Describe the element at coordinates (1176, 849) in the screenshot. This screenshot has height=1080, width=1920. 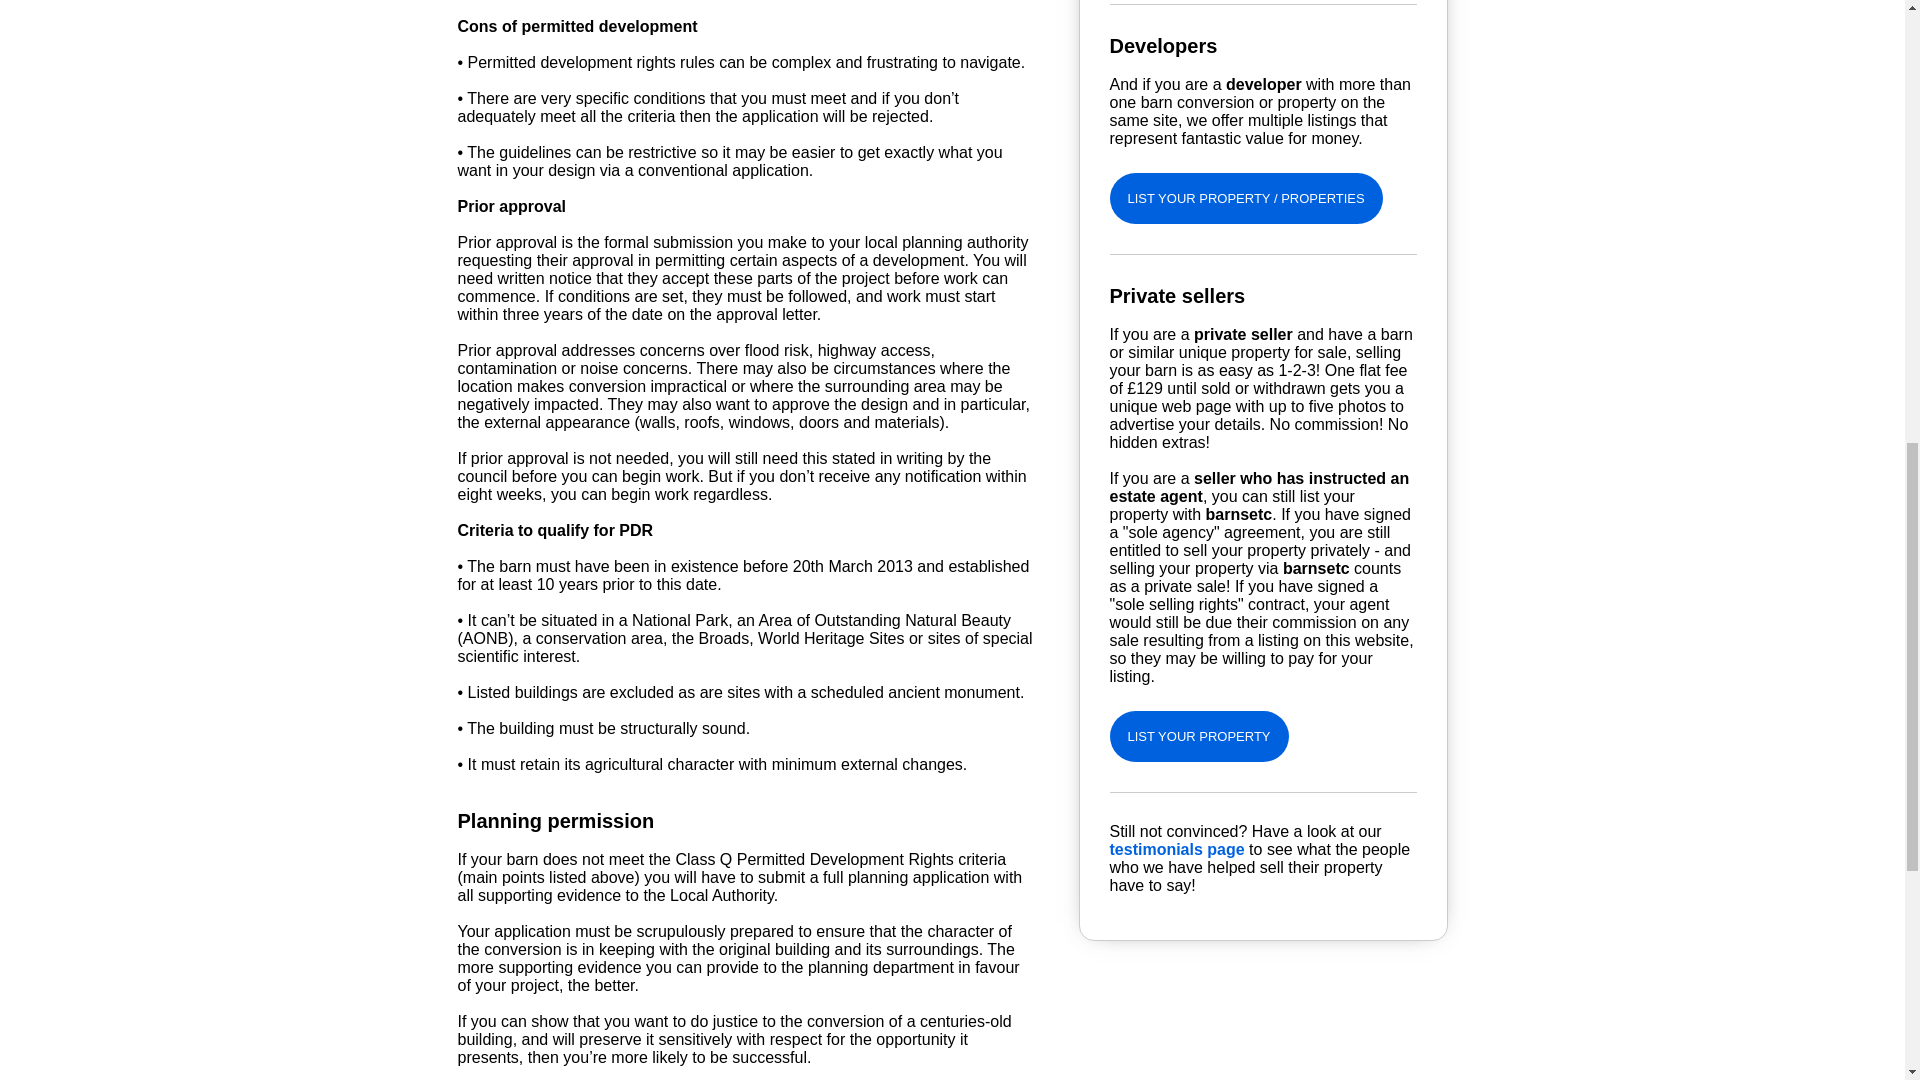
I see `testimonials page` at that location.